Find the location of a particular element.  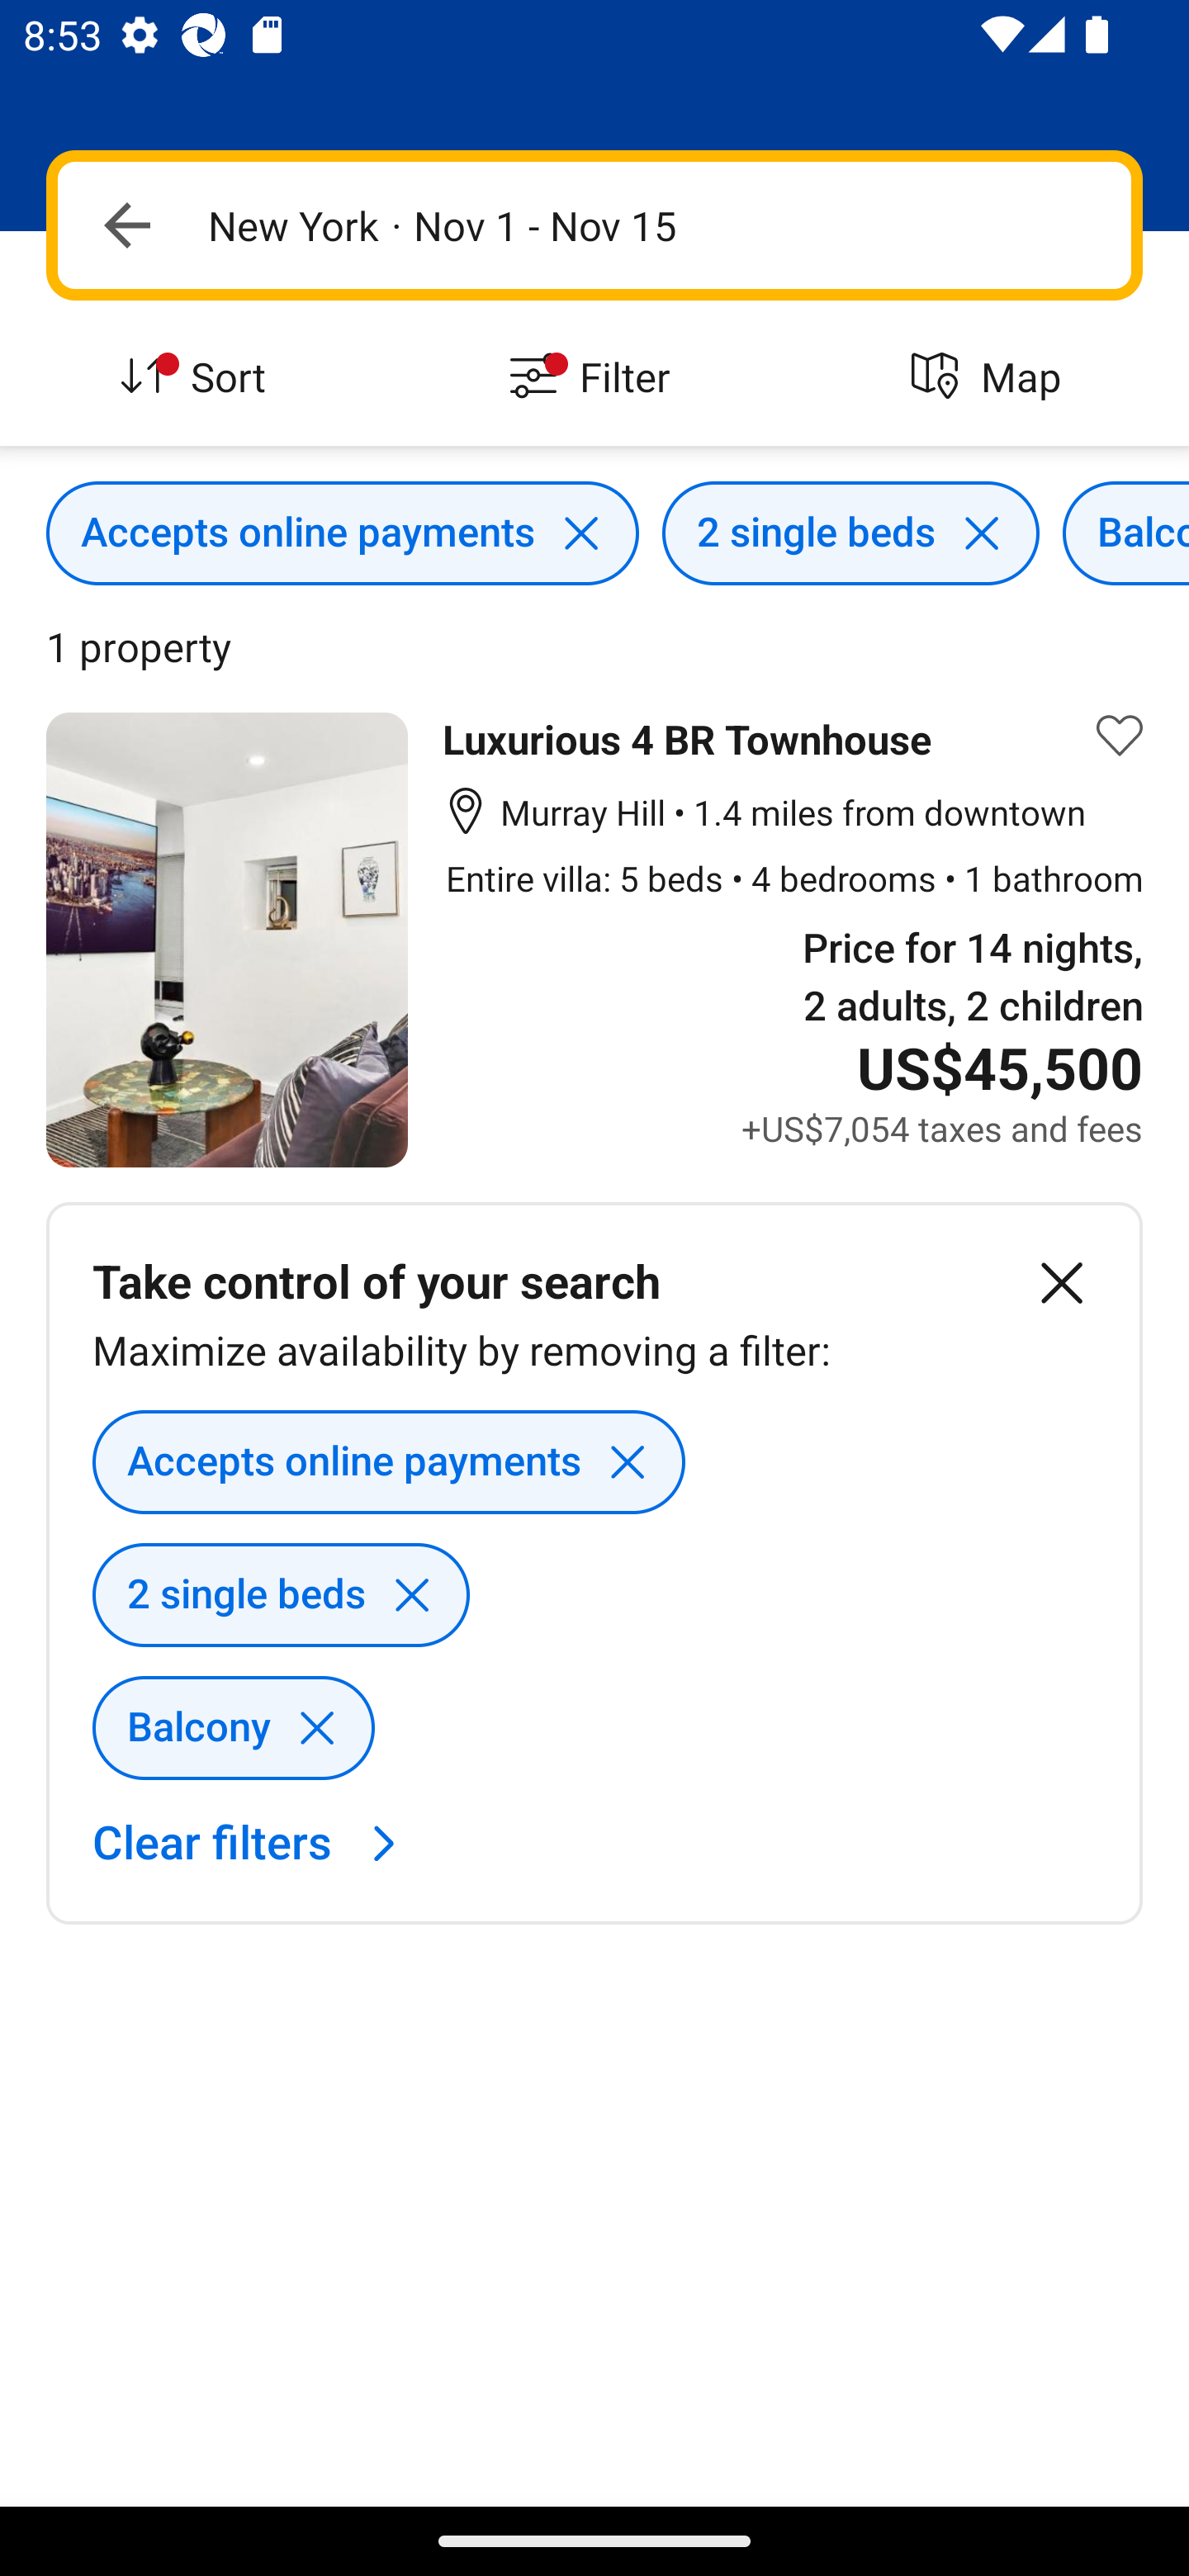

Sort is located at coordinates (198, 378).